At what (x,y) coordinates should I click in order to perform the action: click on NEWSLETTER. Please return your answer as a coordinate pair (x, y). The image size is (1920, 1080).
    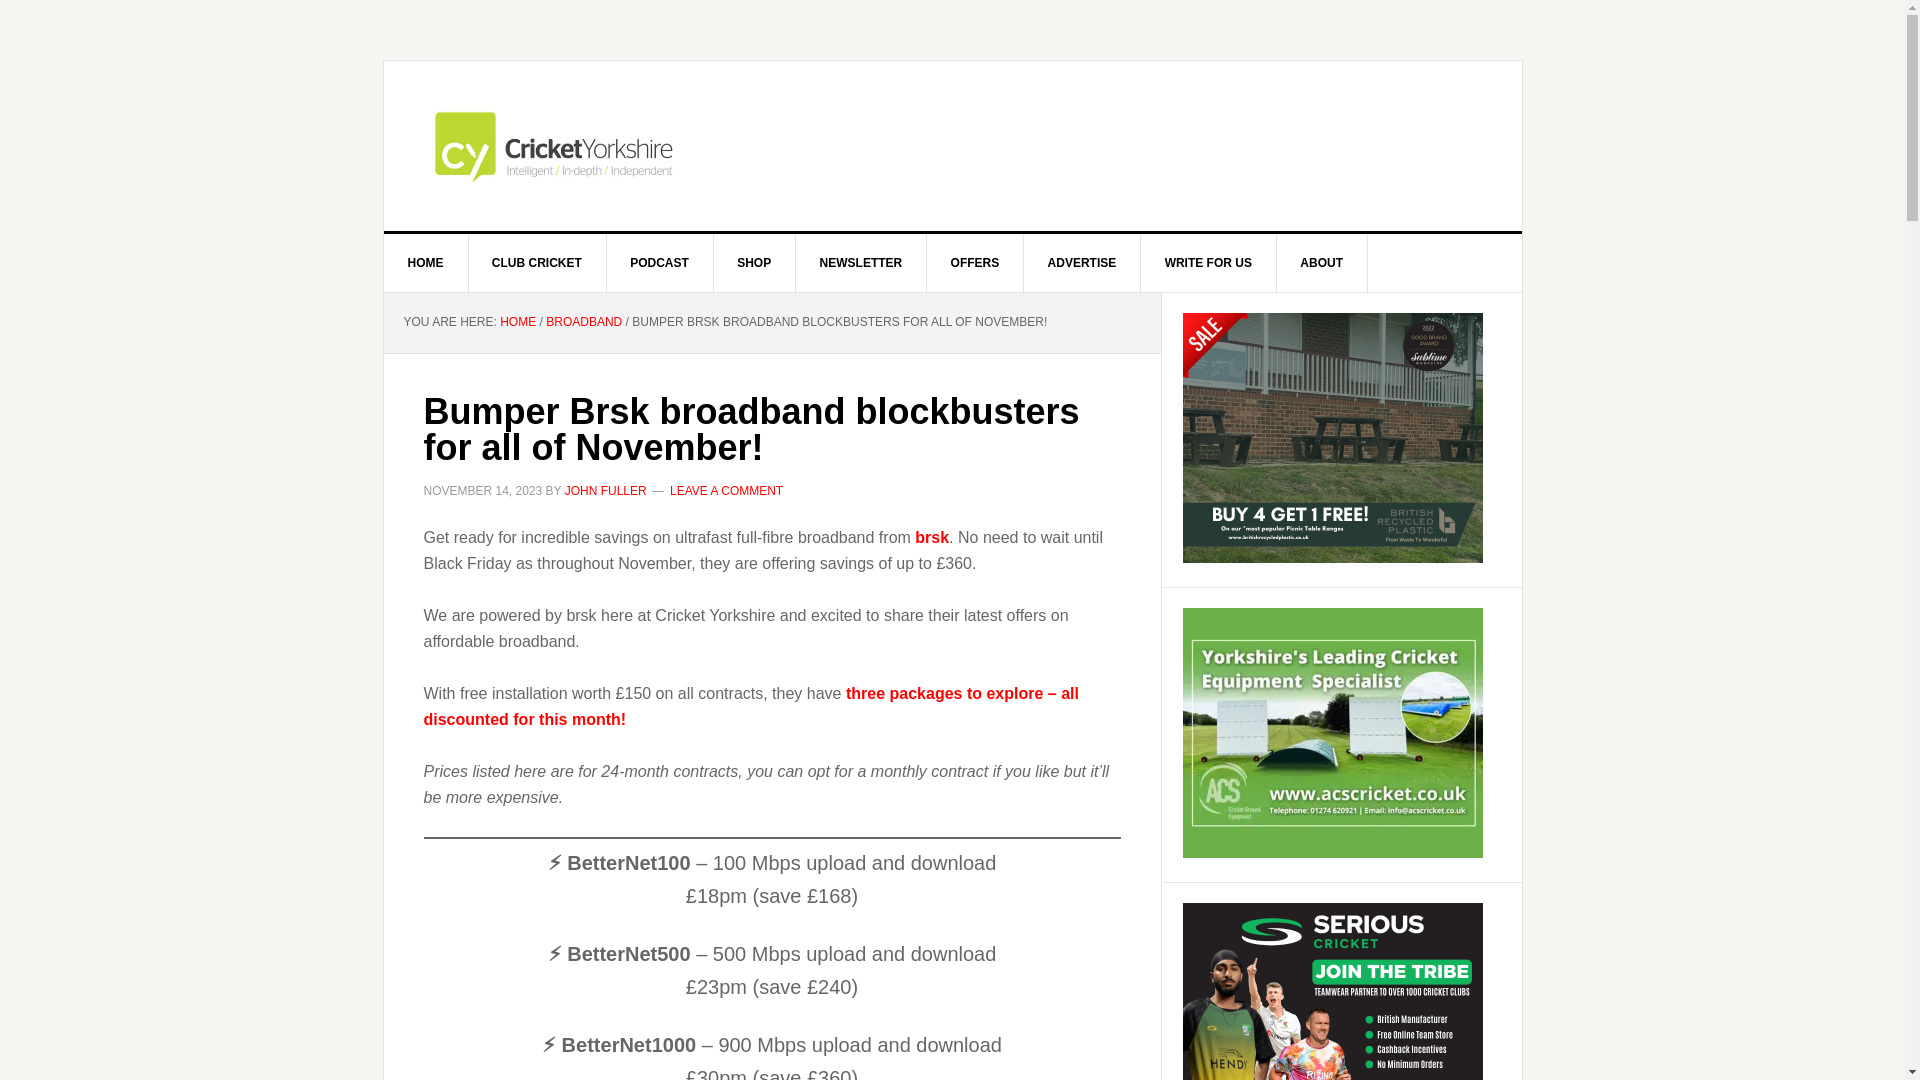
    Looking at the image, I should click on (862, 262).